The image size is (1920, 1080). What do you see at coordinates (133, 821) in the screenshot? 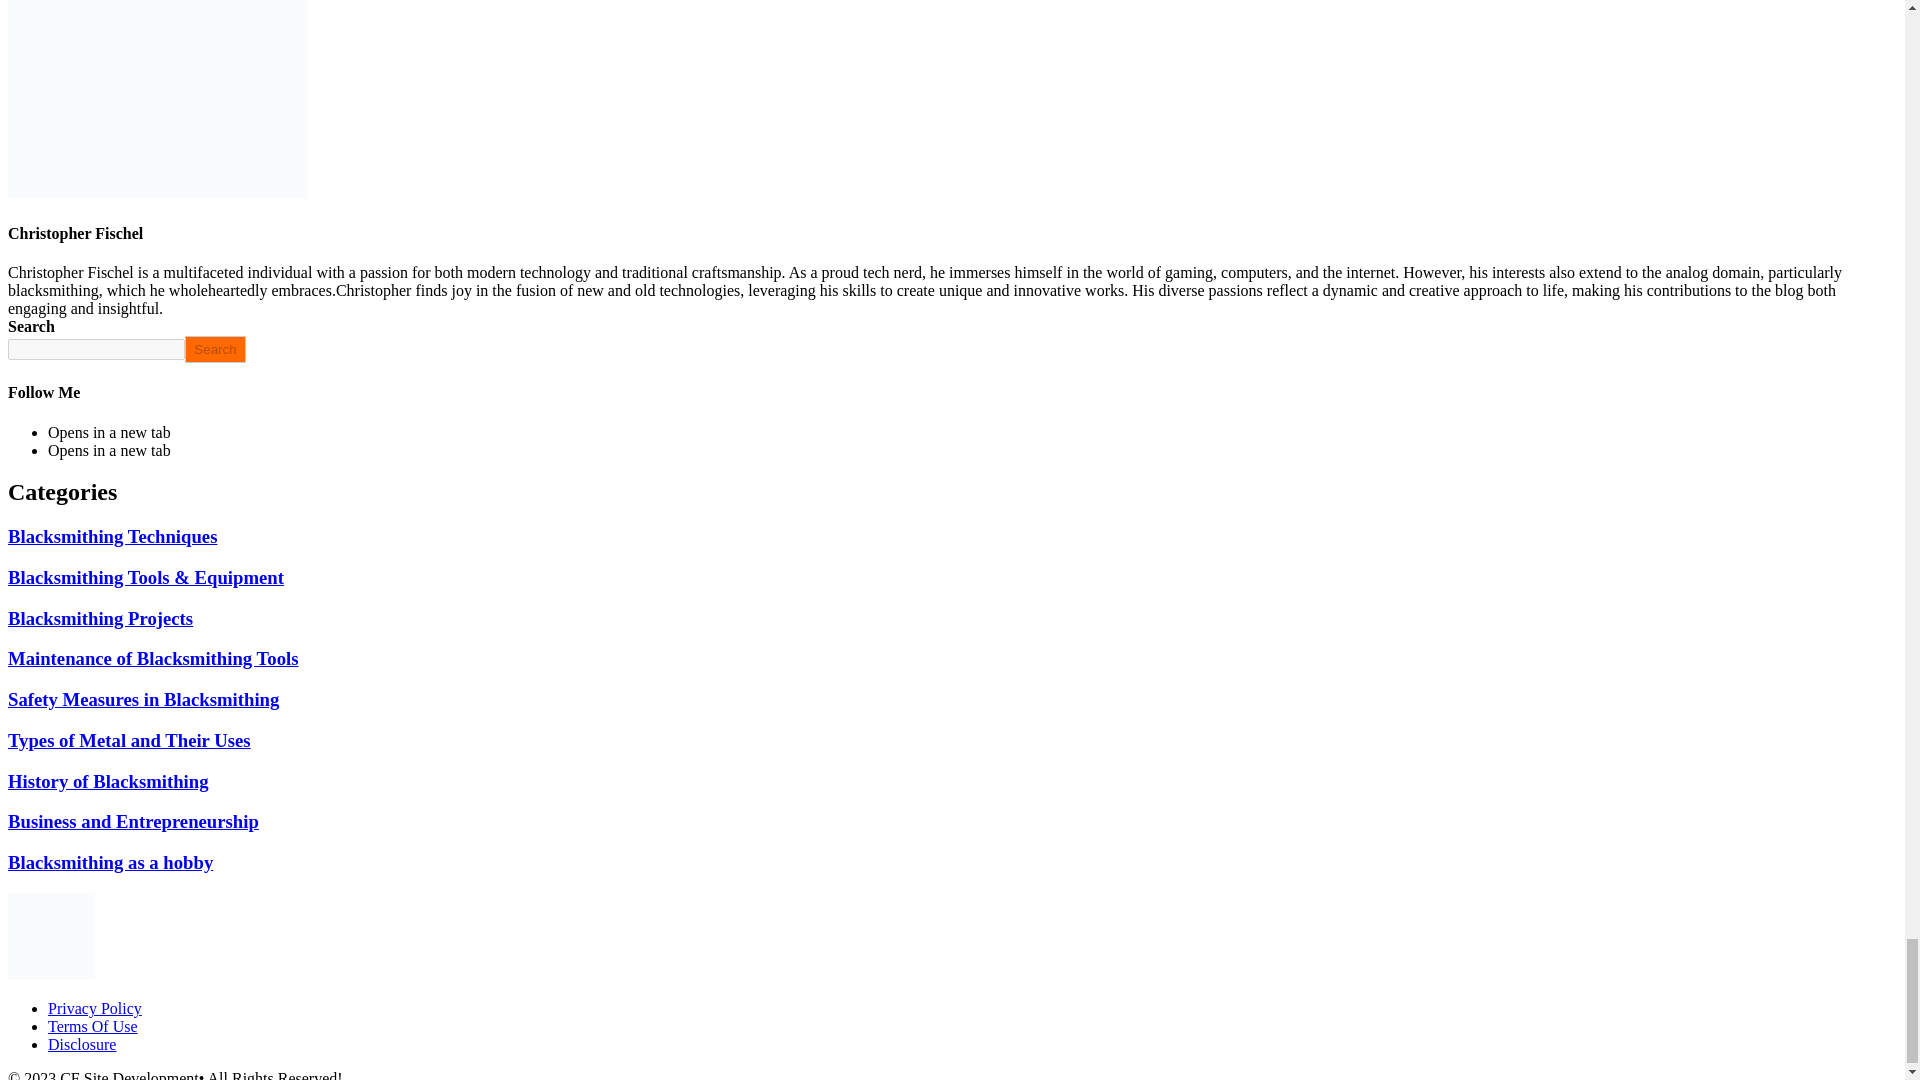
I see `Business and Entrepreneurship` at bounding box center [133, 821].